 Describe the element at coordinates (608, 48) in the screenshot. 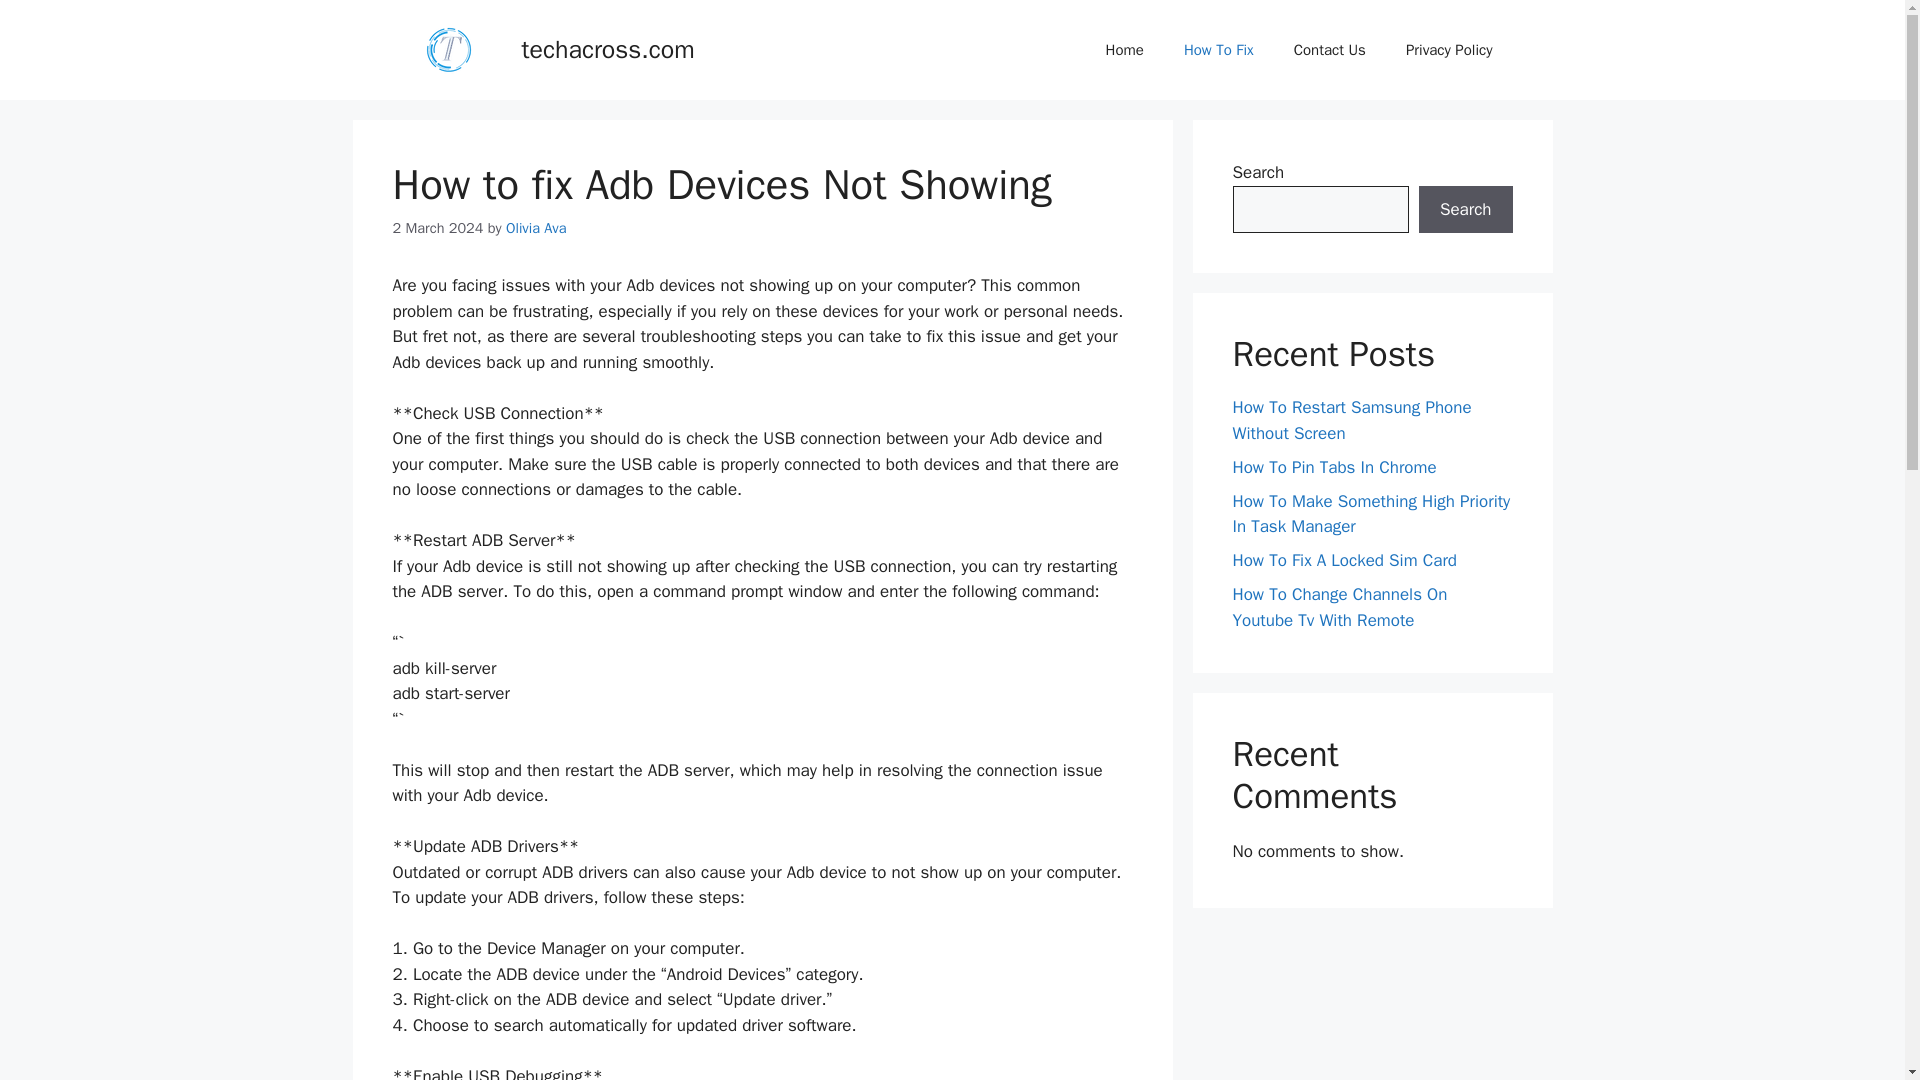

I see `techacross.com` at that location.